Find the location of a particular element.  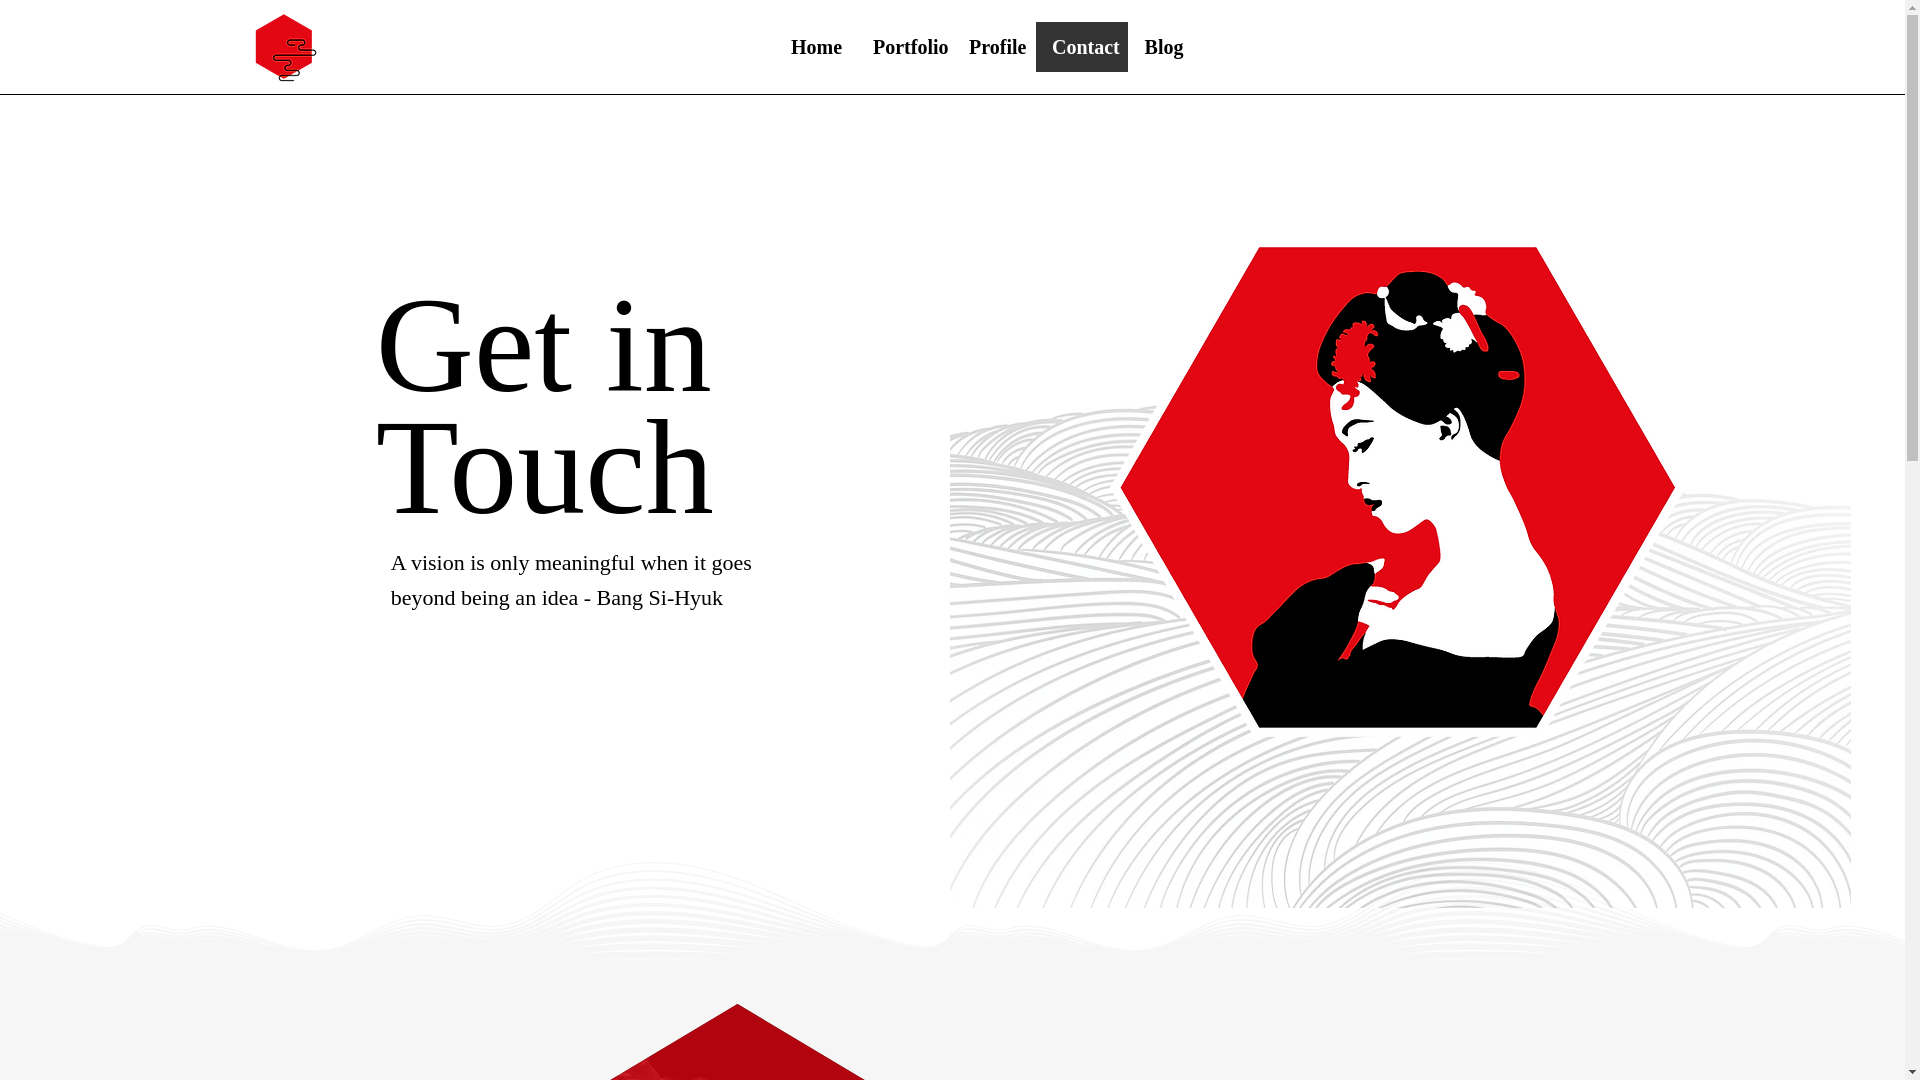

Blog is located at coordinates (1163, 46).